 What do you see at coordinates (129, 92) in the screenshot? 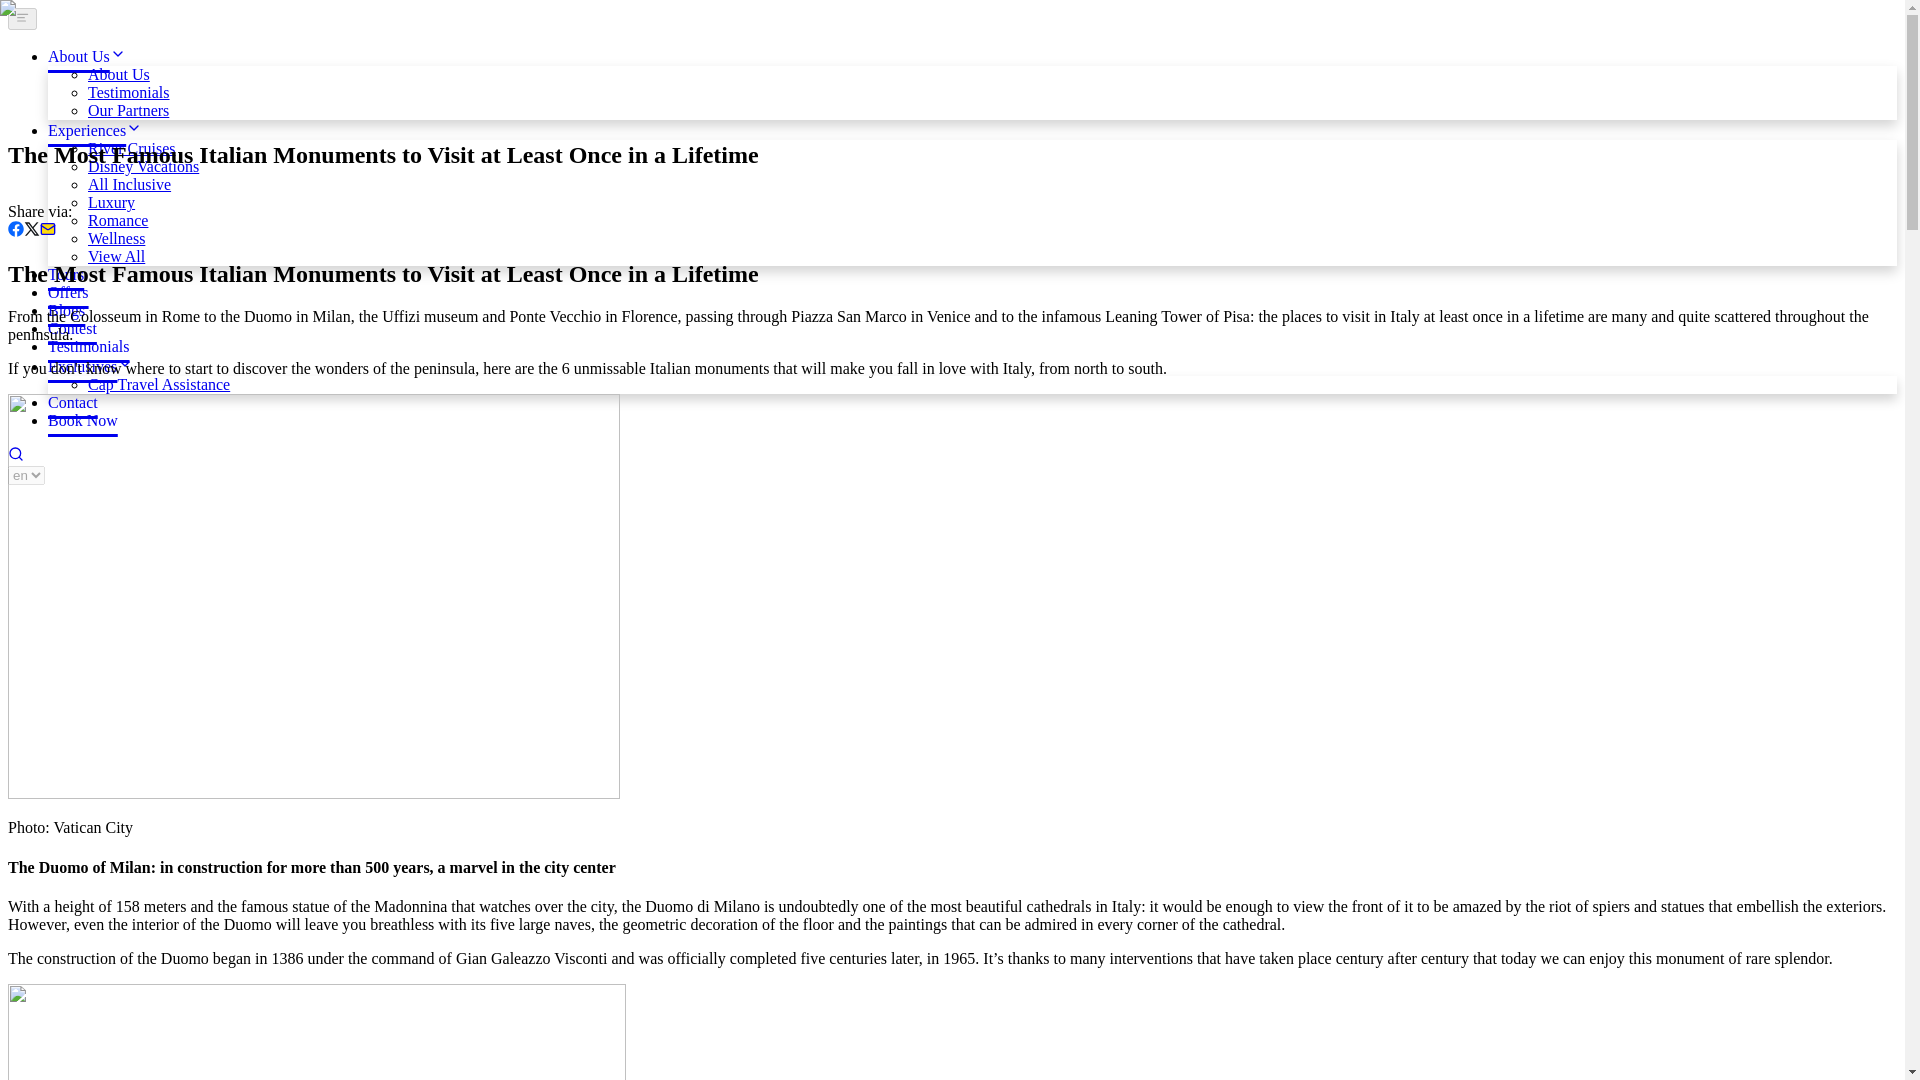
I see `Testimonials` at bounding box center [129, 92].